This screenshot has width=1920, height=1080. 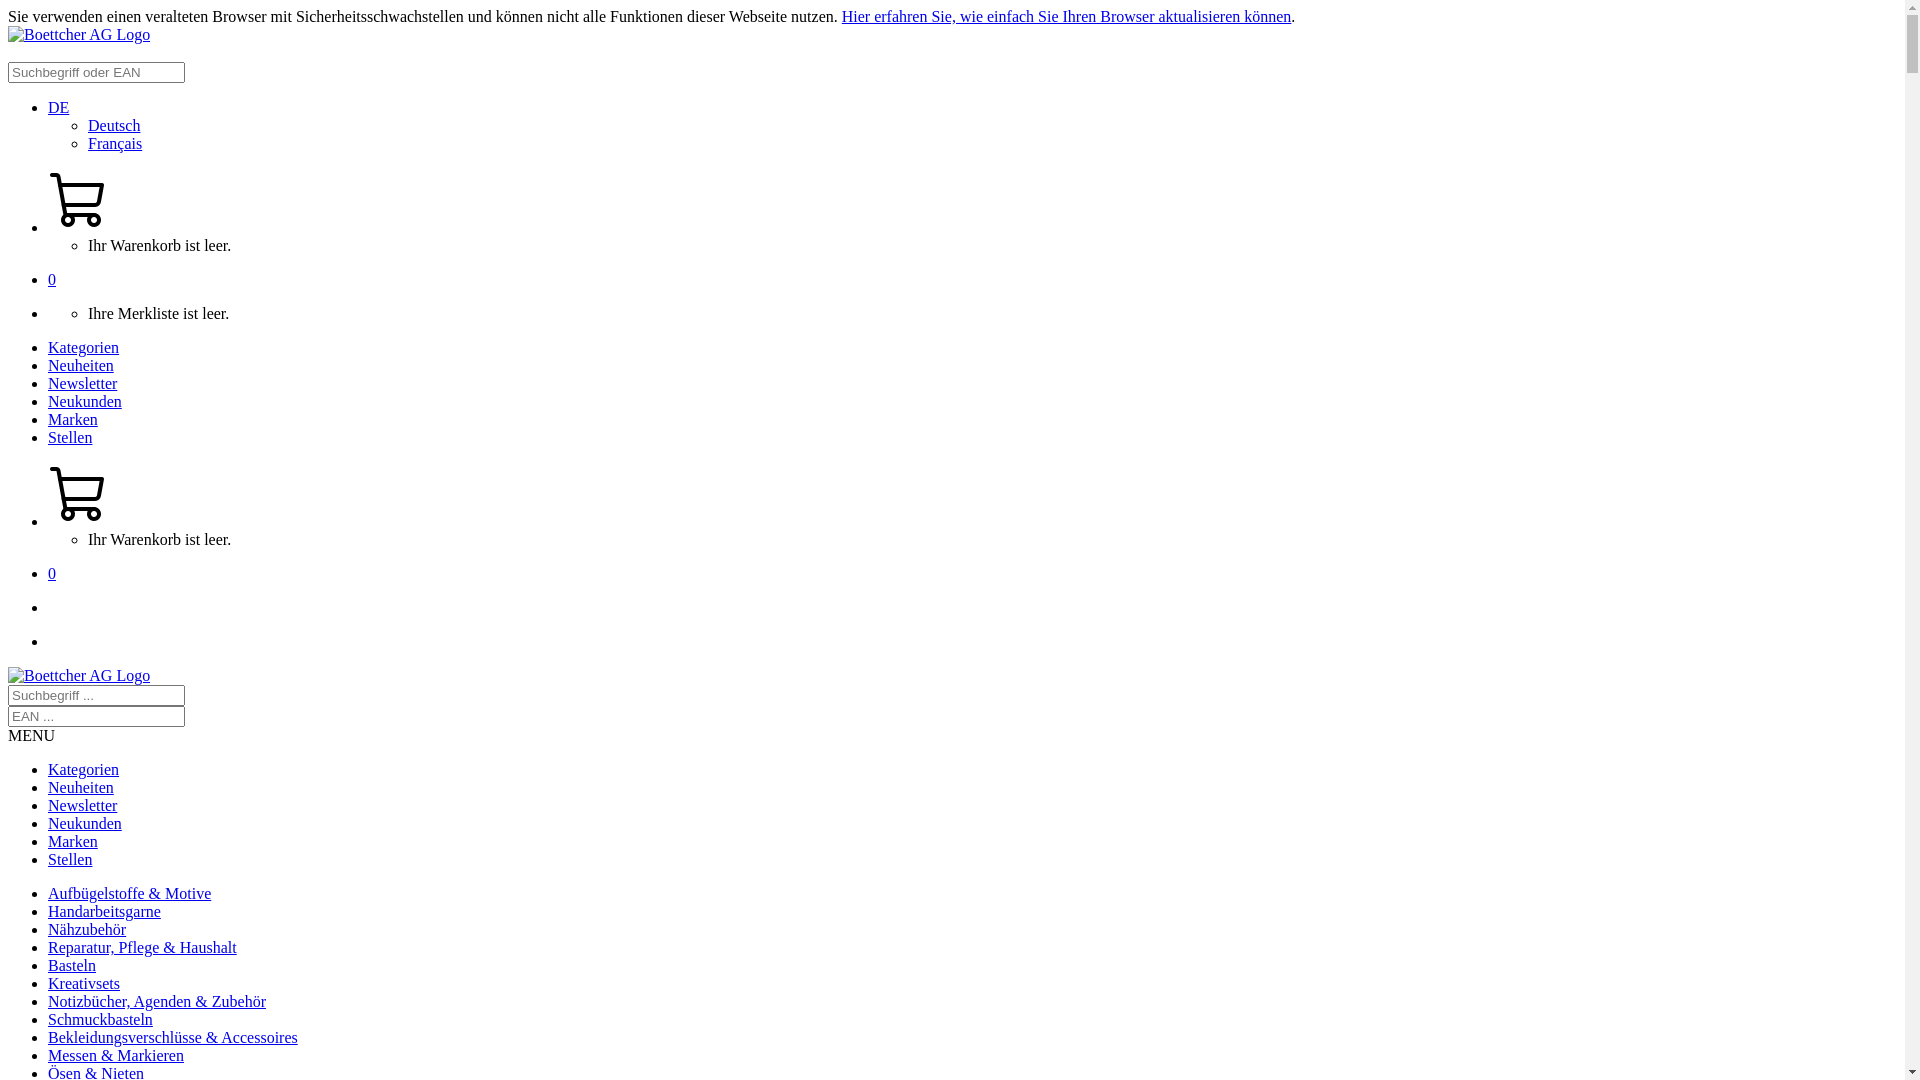 I want to click on Warenkorb, so click(x=80, y=522).